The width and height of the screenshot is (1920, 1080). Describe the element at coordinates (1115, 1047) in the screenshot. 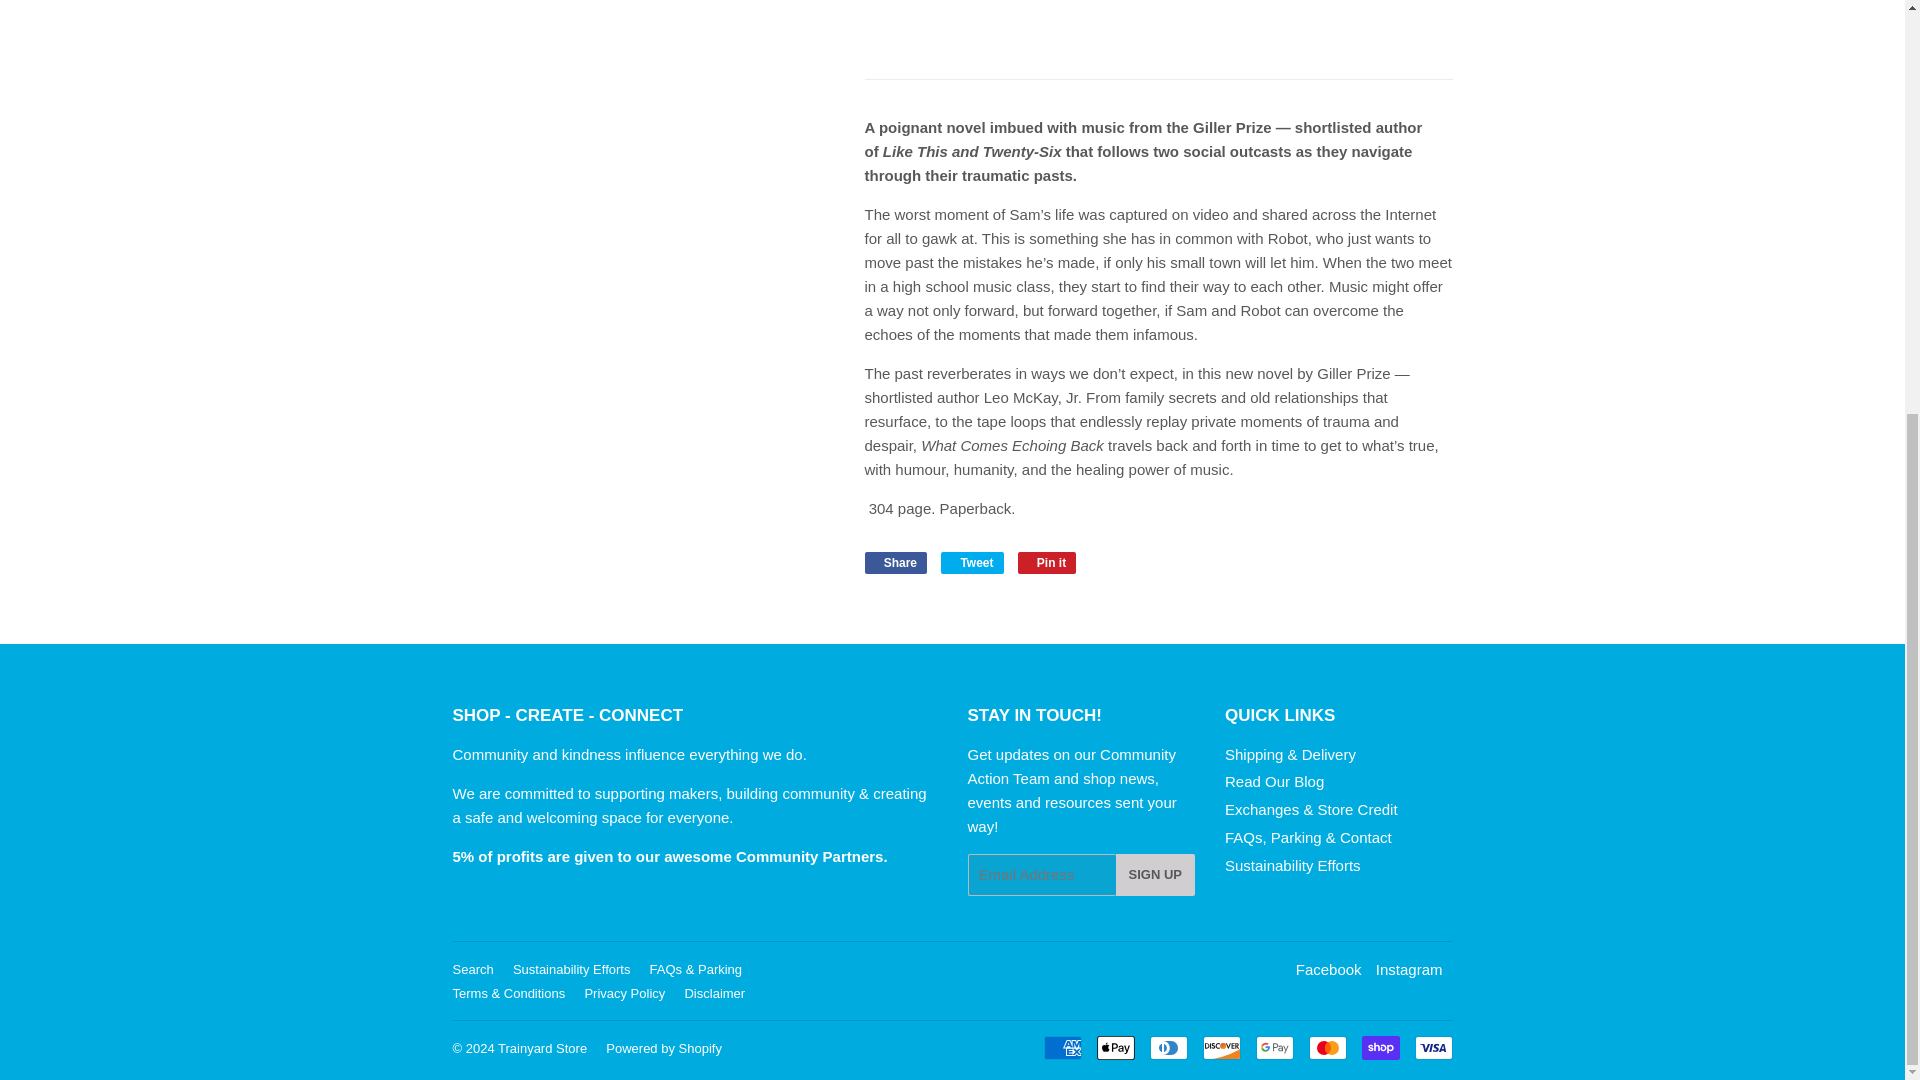

I see `Apple Pay` at that location.